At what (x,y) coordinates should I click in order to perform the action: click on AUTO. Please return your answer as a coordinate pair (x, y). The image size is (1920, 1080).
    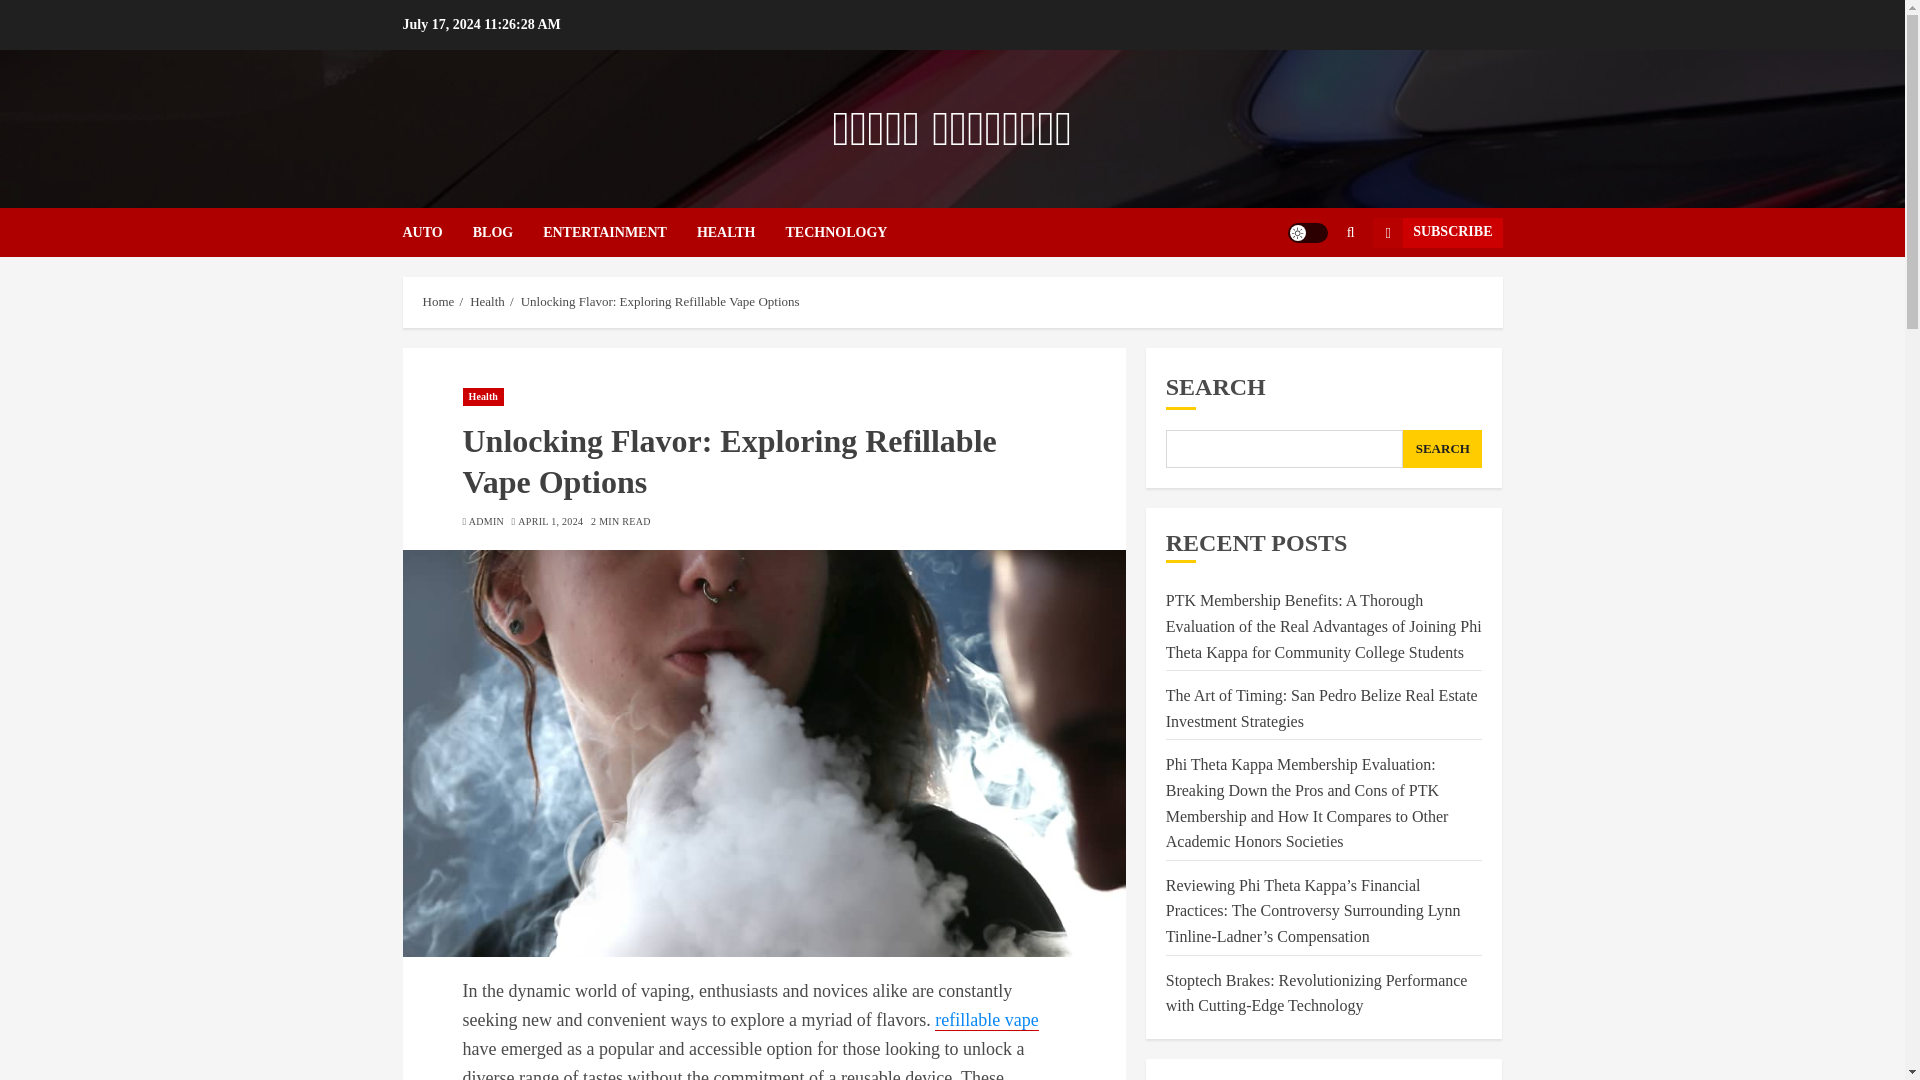
    Looking at the image, I should click on (436, 232).